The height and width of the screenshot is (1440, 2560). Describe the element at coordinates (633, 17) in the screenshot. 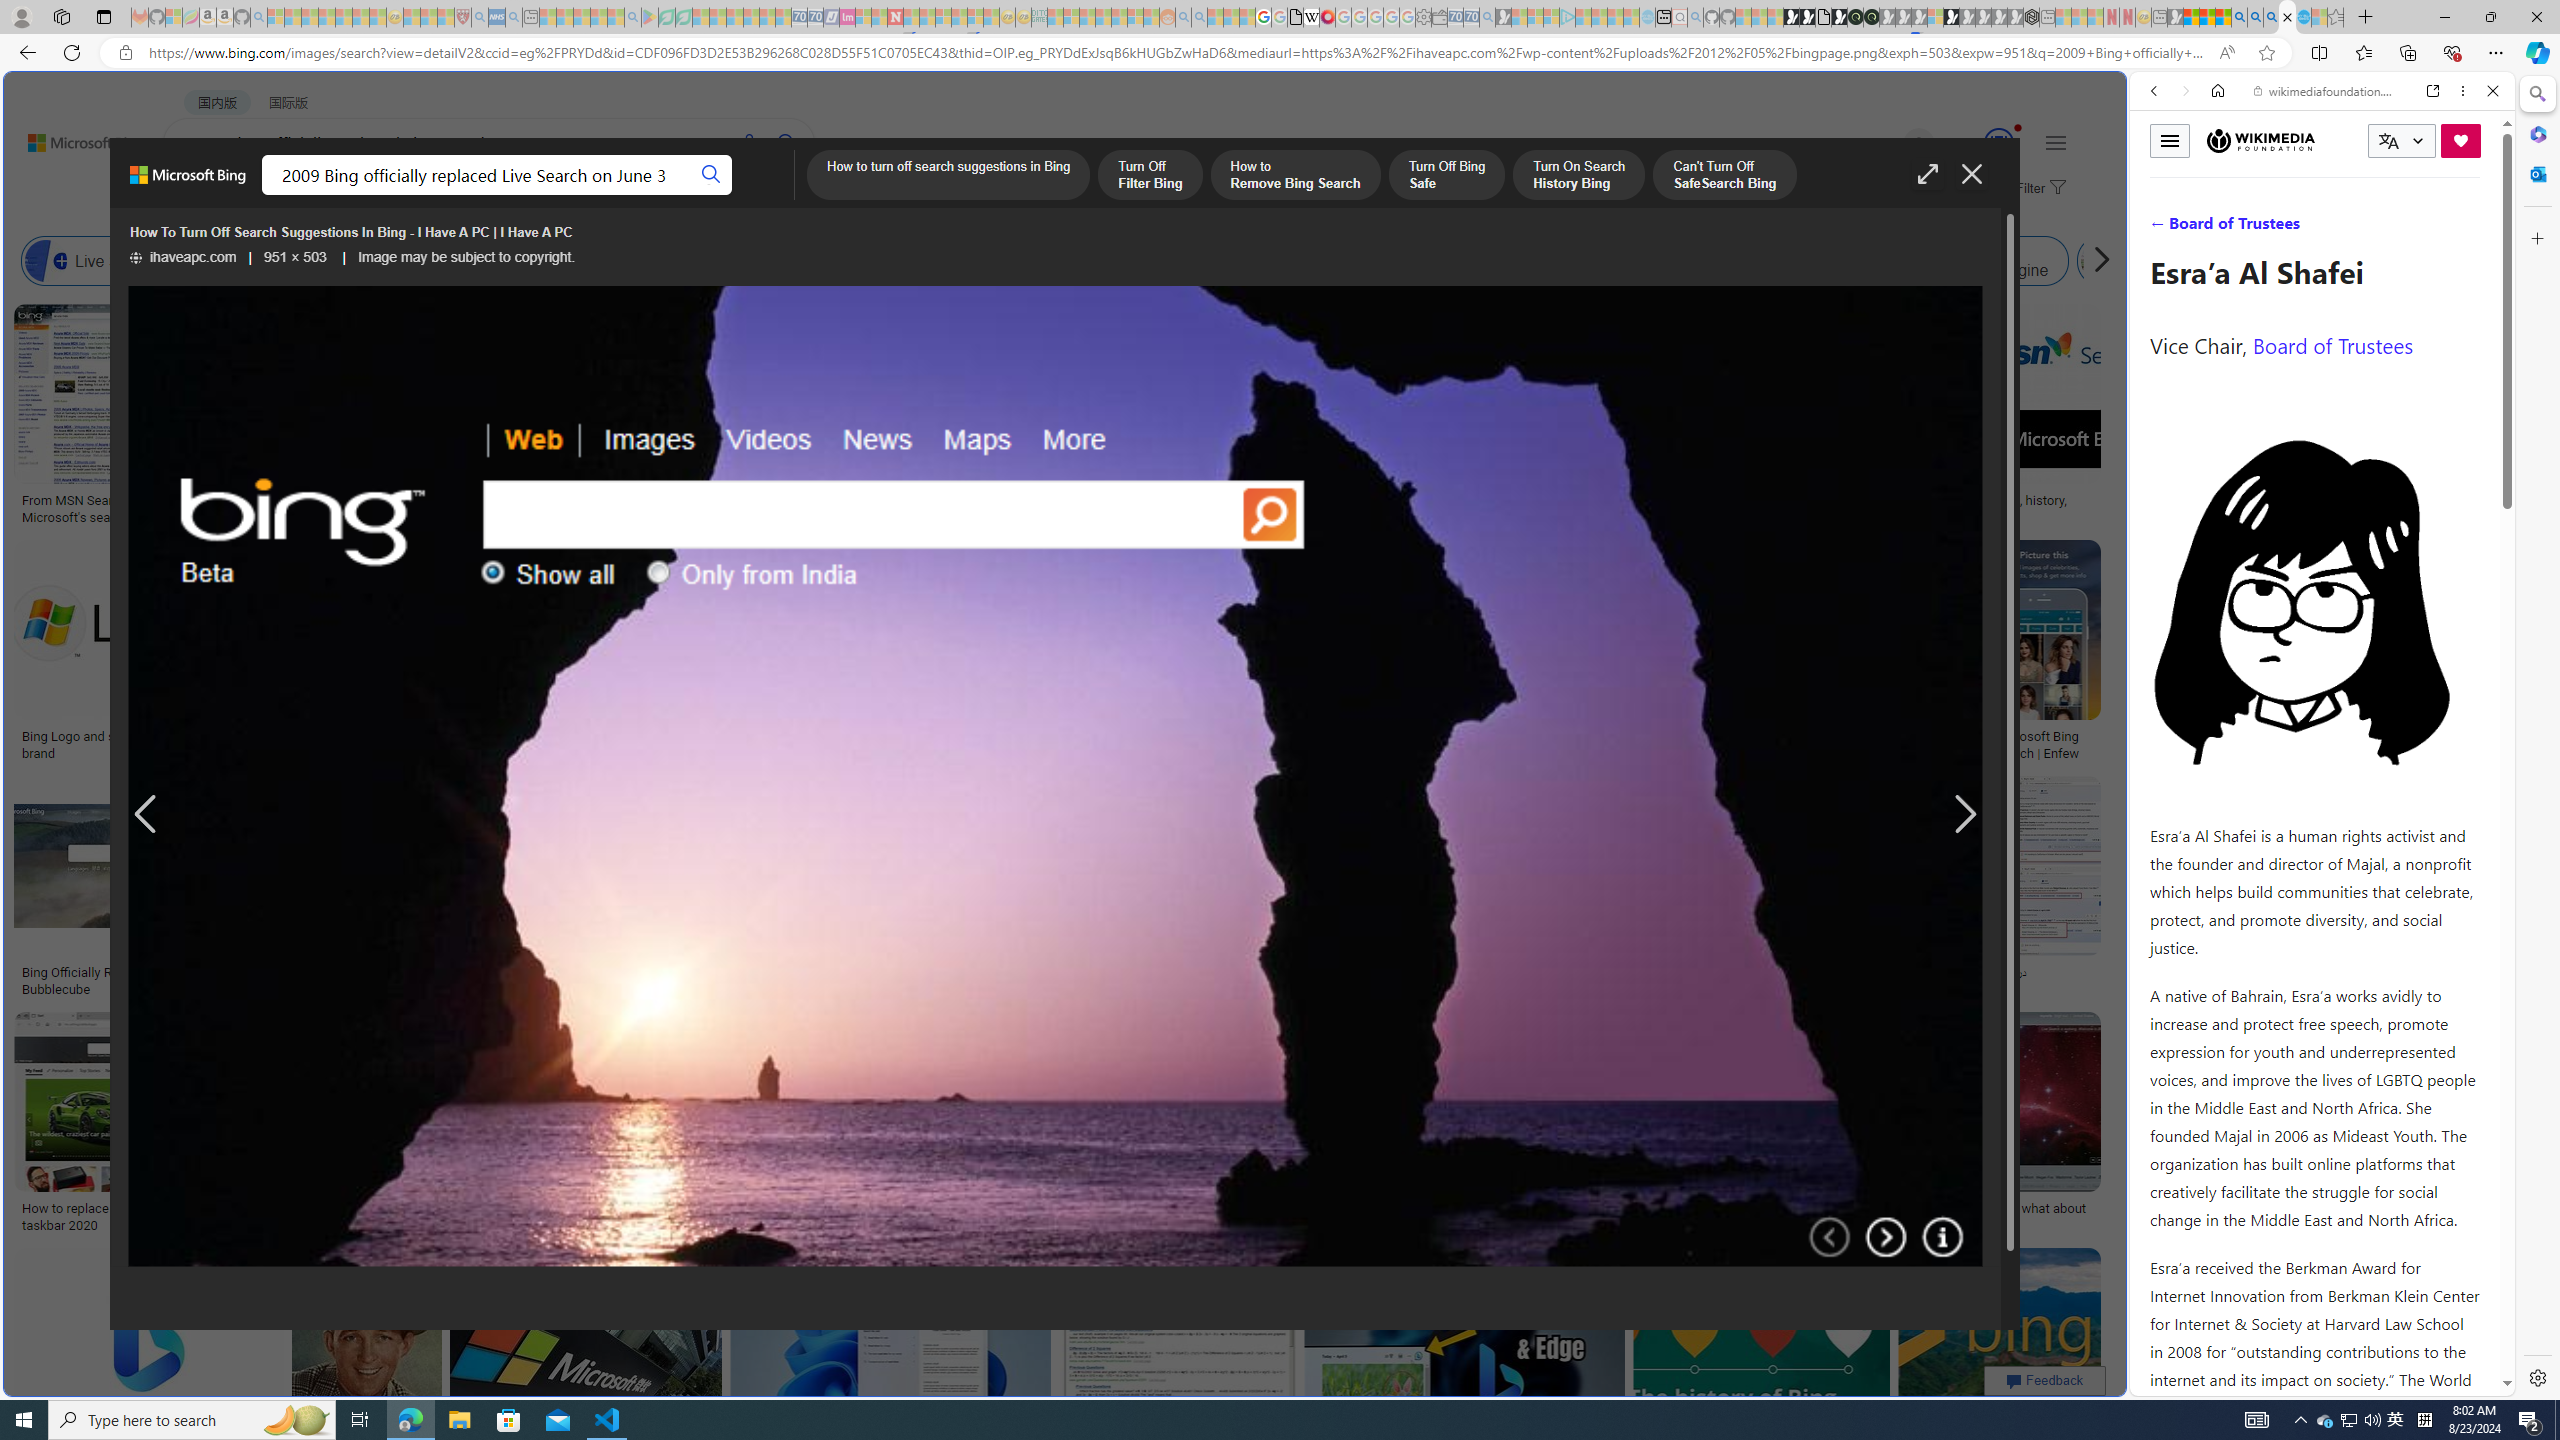

I see `google - Search - Sleeping` at that location.